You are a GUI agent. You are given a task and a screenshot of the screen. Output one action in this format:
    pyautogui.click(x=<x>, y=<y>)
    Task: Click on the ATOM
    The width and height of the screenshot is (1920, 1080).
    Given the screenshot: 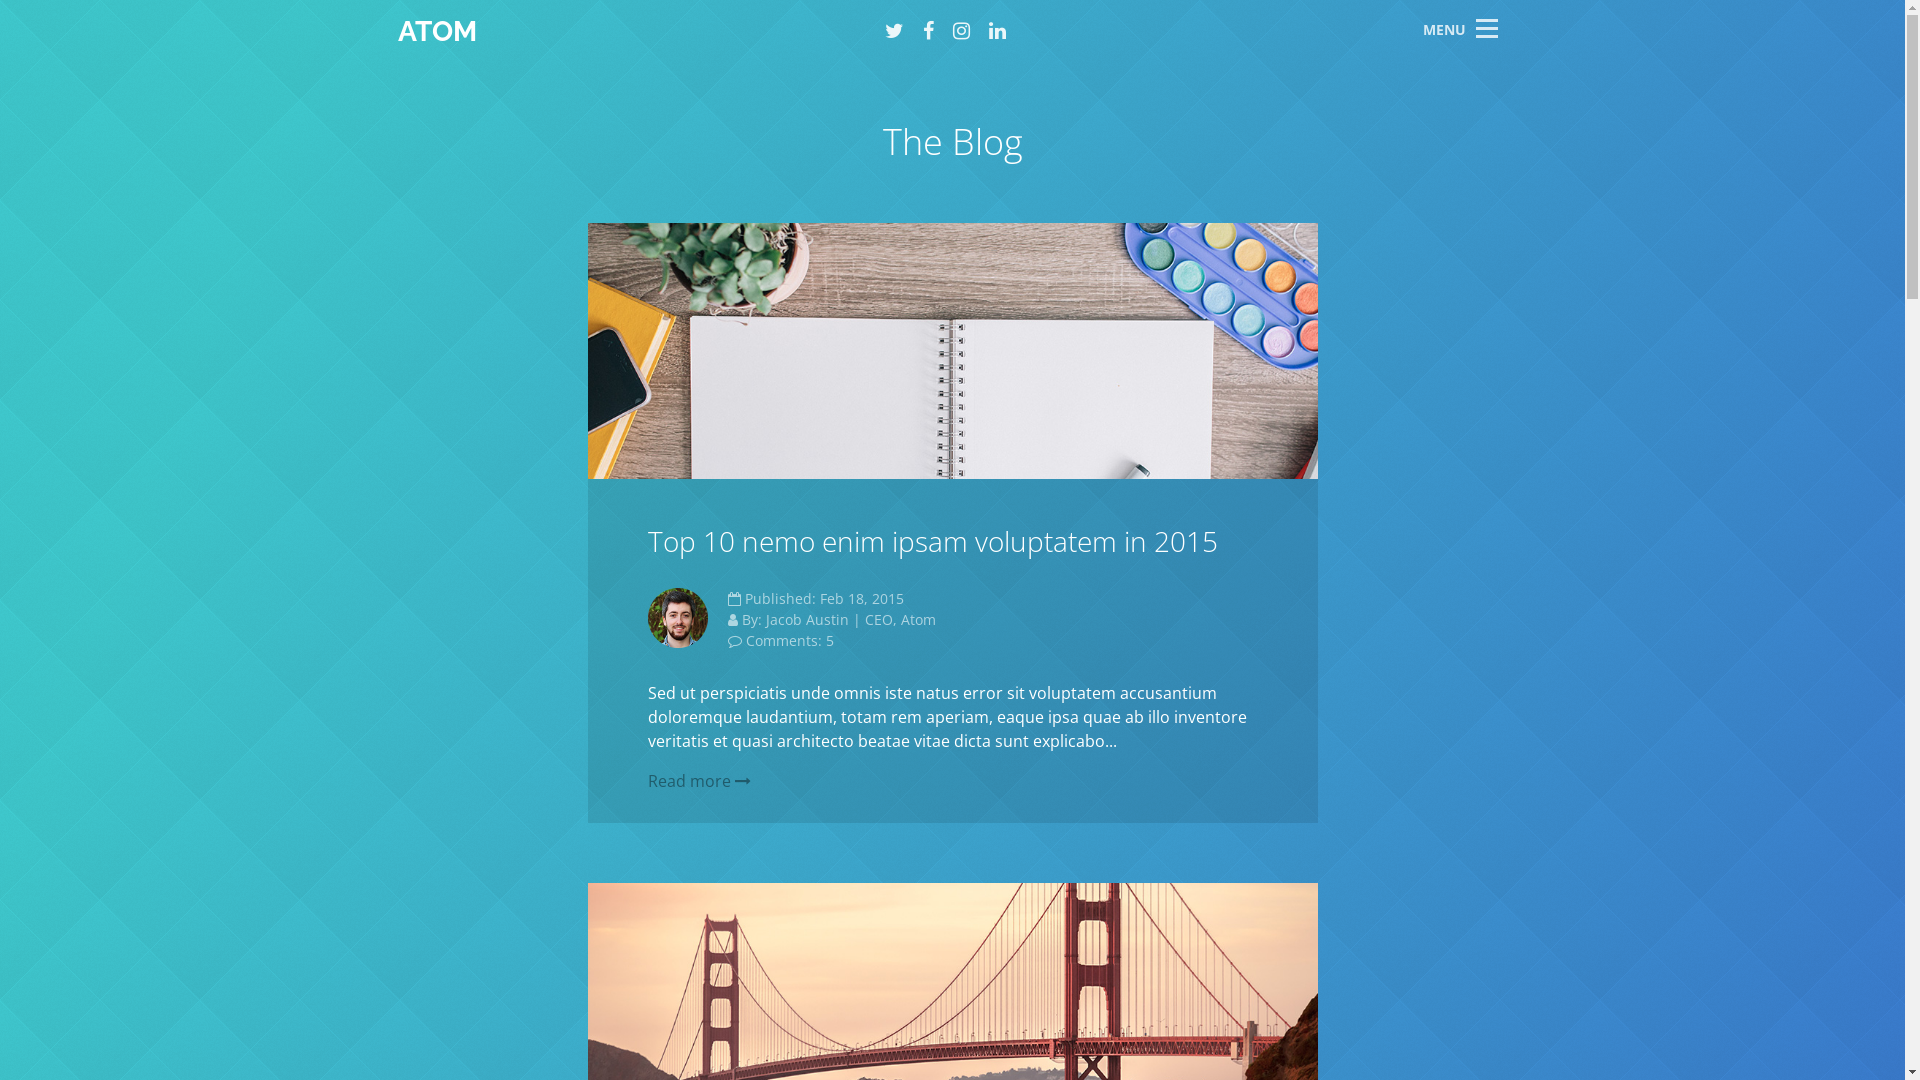 What is the action you would take?
    pyautogui.click(x=438, y=32)
    